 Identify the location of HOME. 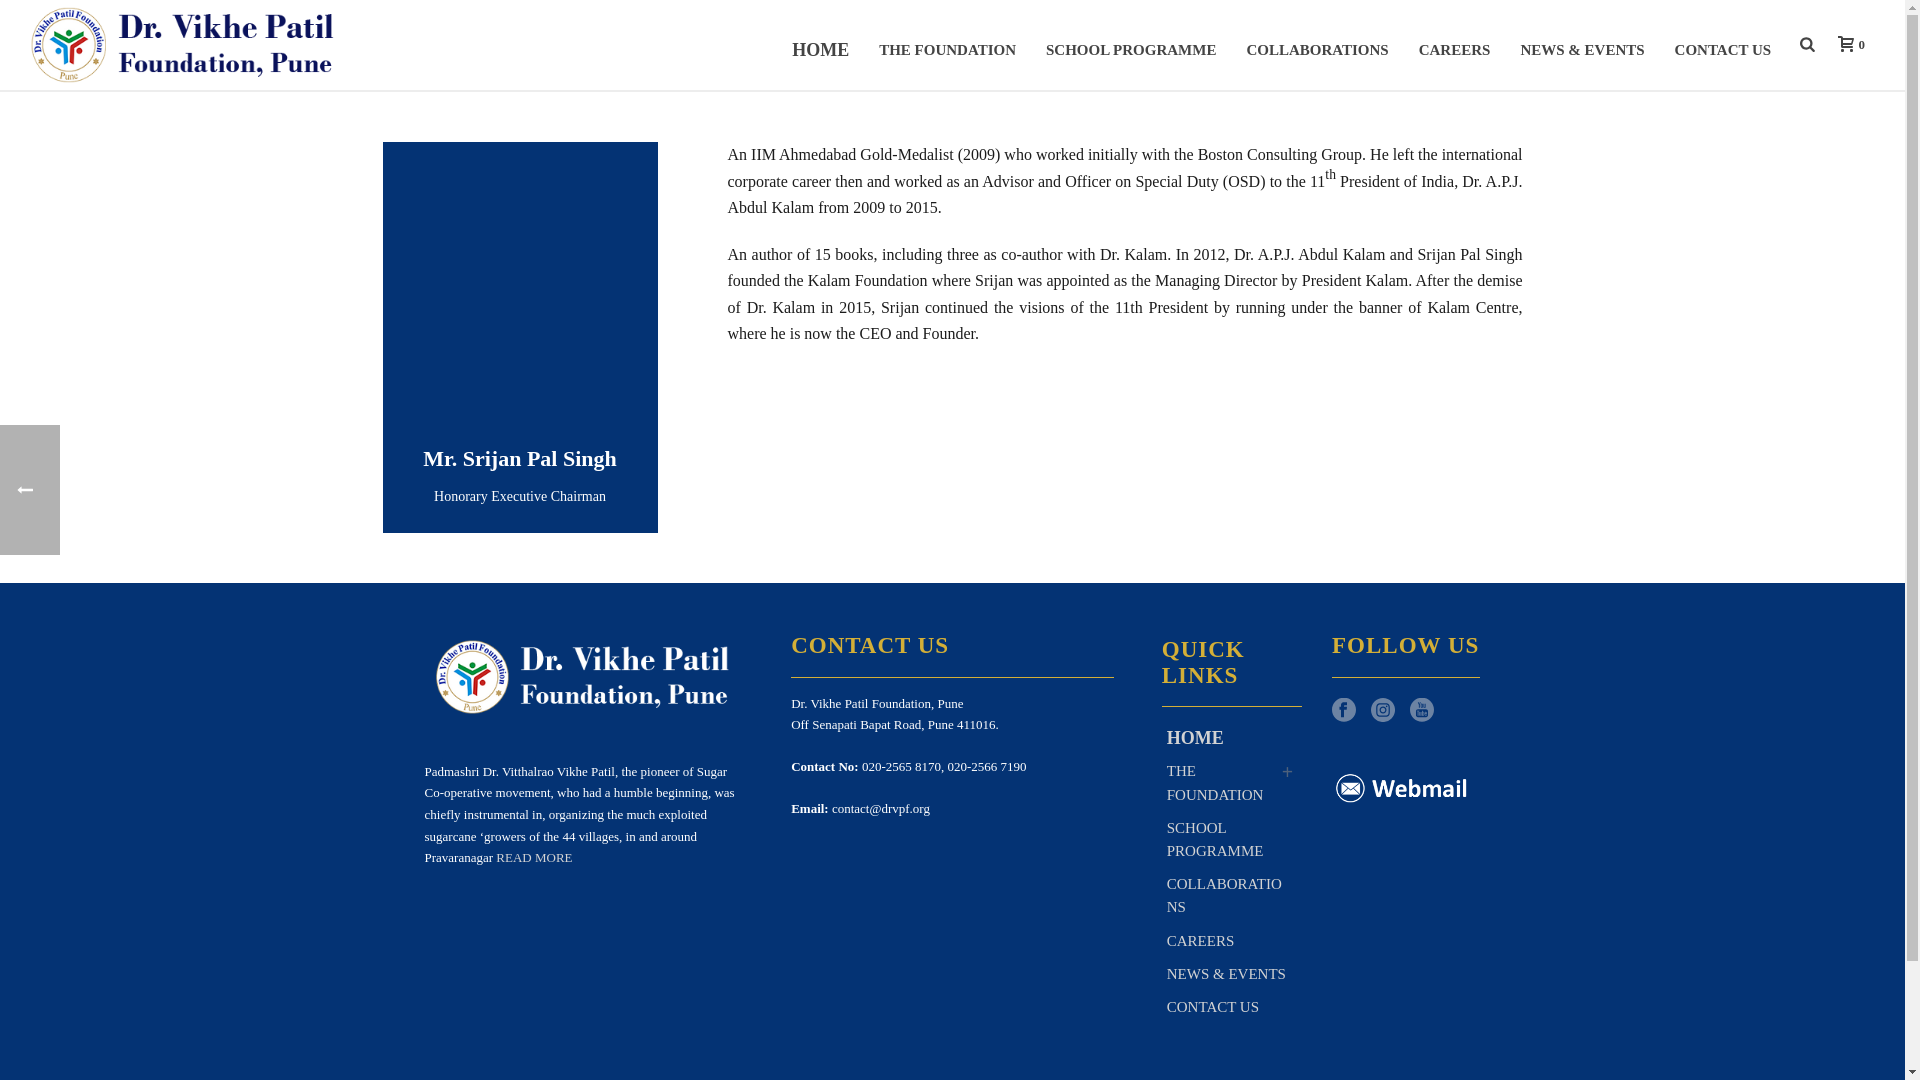
(820, 44).